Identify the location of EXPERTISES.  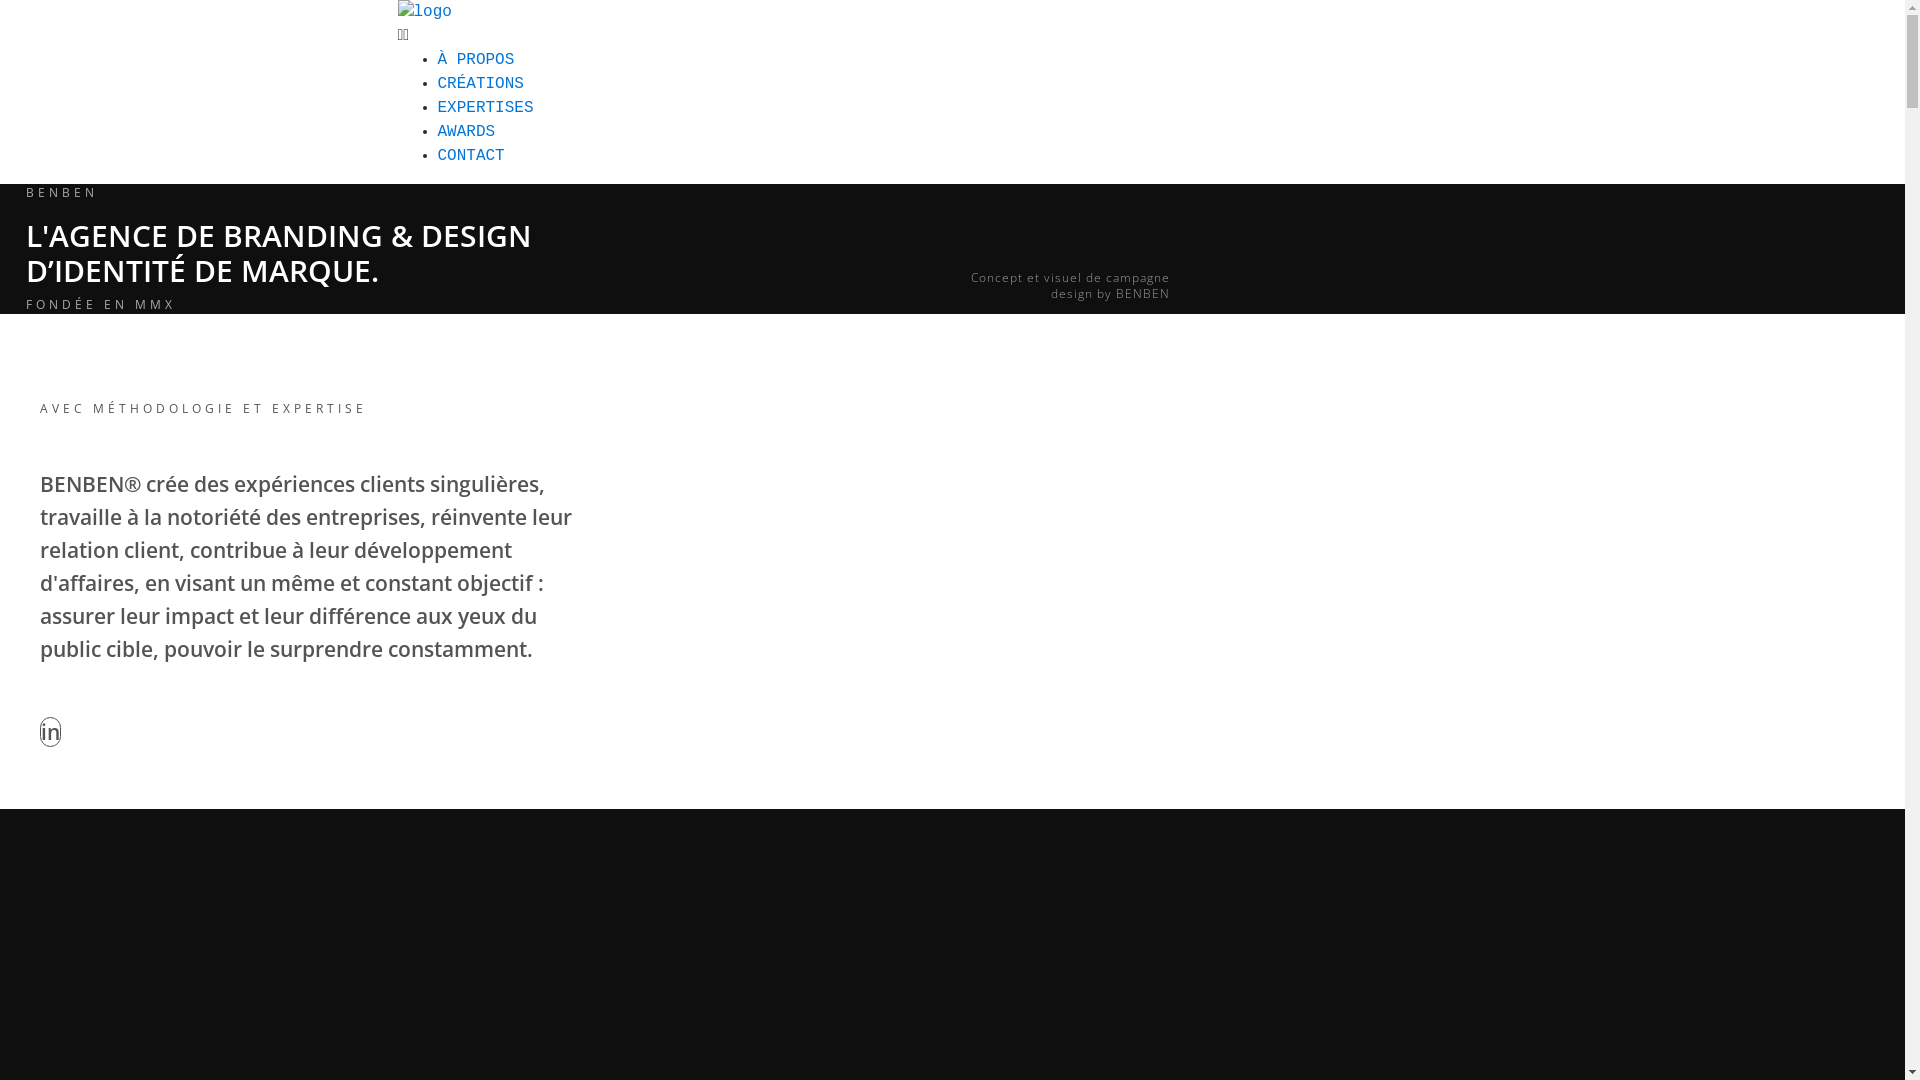
(486, 108).